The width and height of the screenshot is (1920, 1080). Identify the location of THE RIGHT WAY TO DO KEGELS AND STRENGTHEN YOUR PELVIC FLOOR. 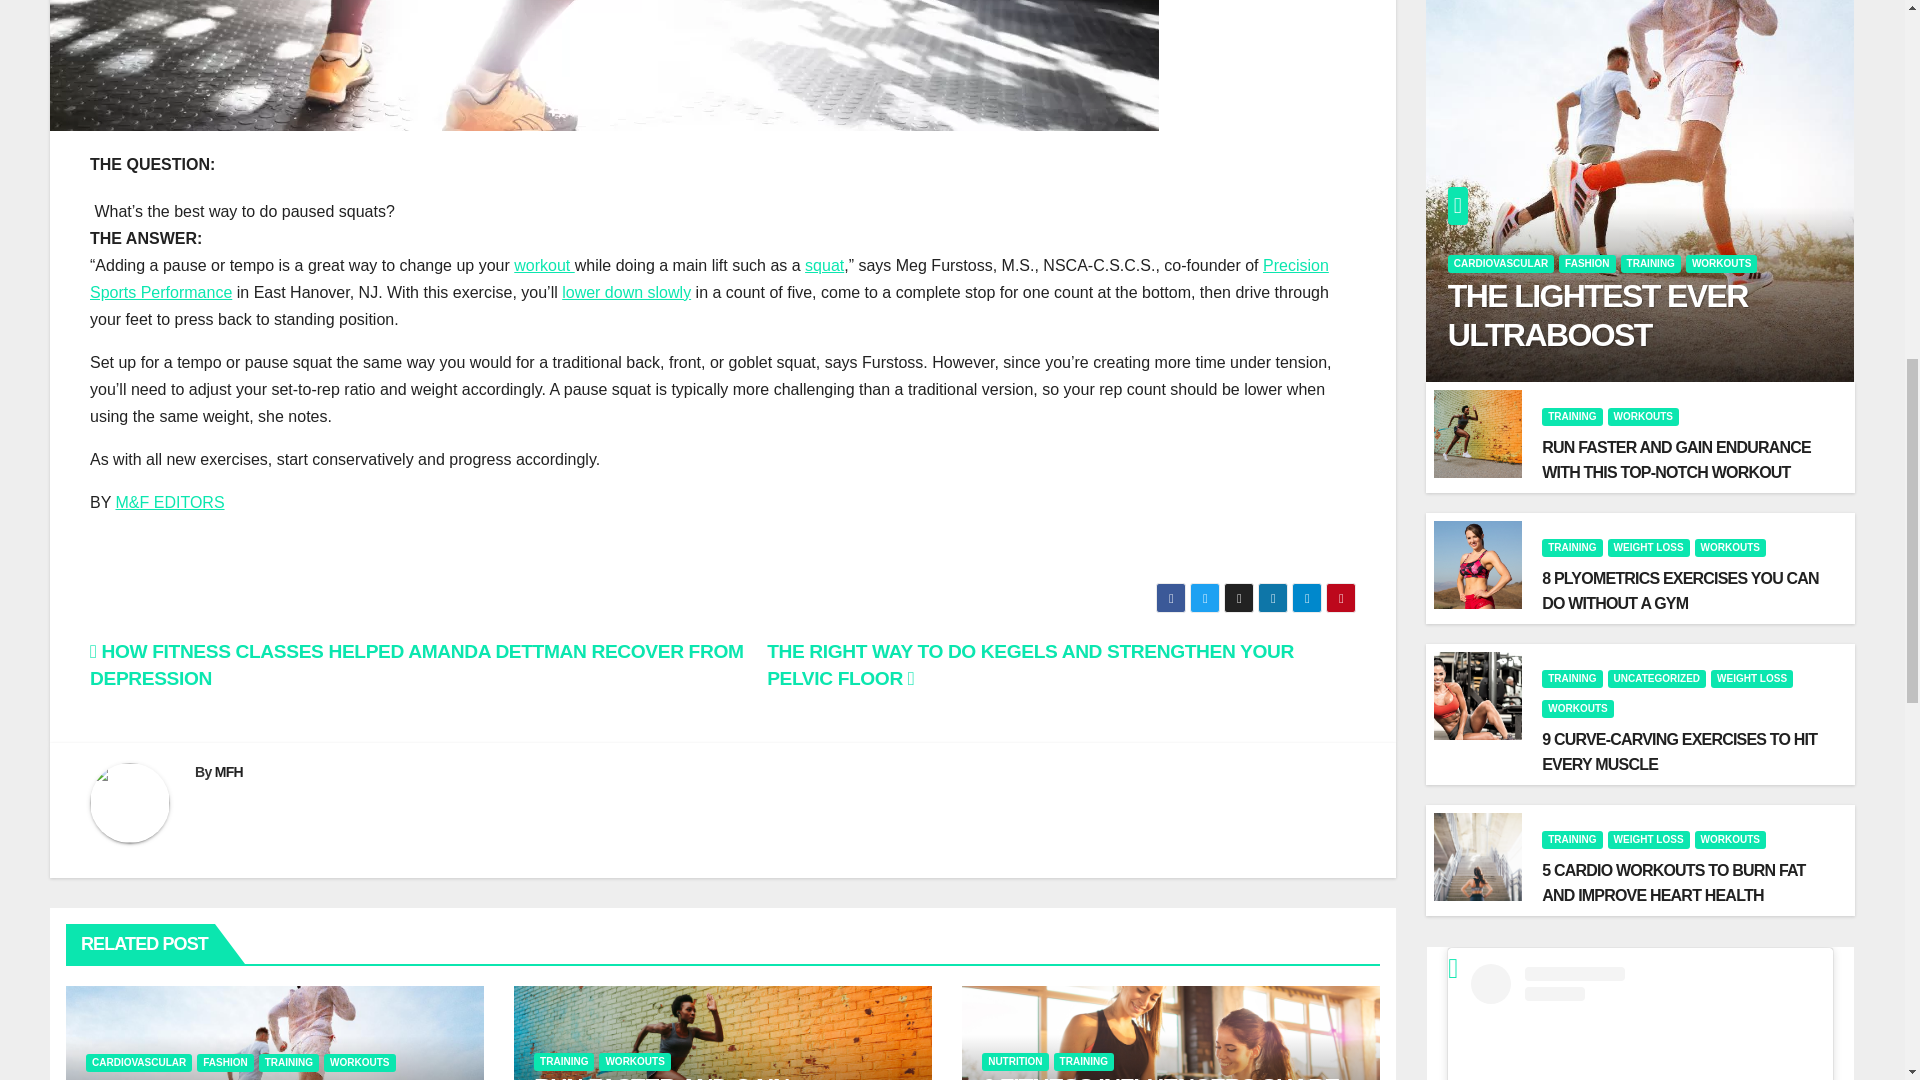
(1030, 665).